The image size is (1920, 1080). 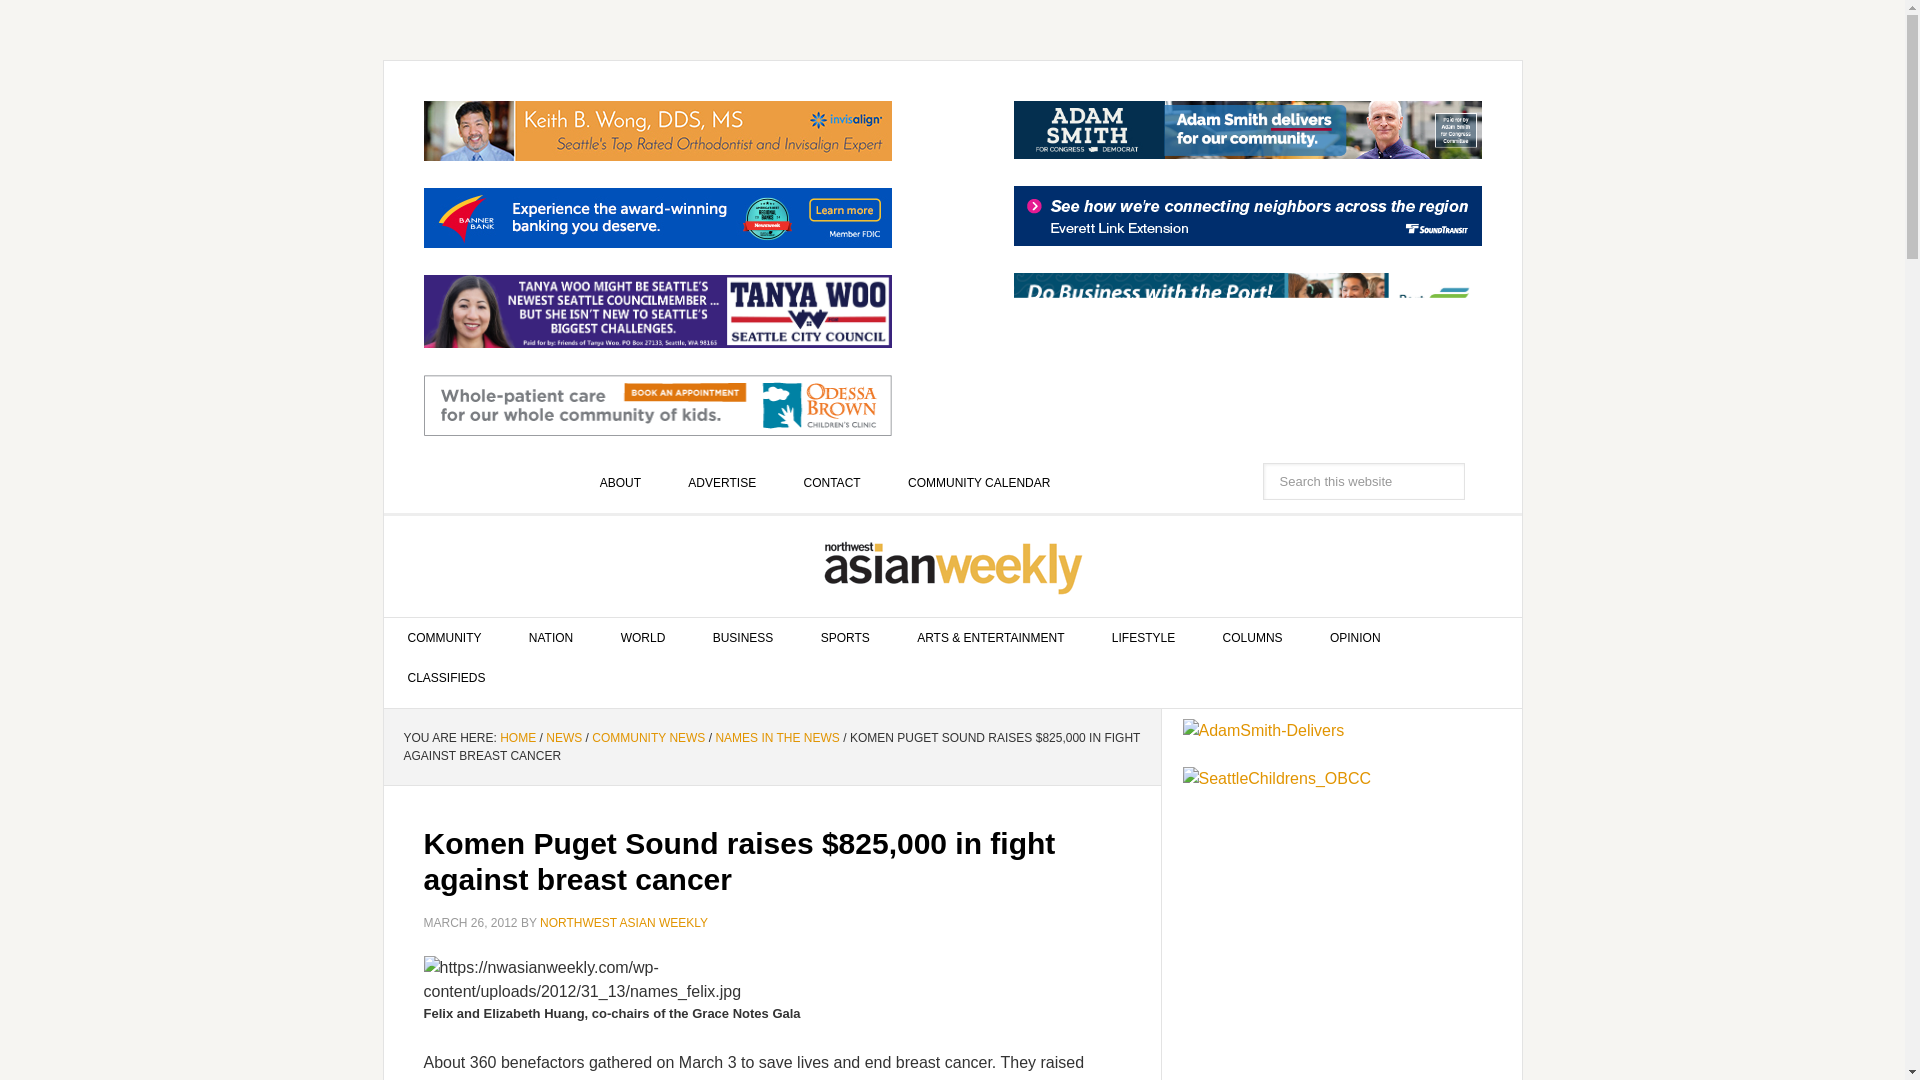 I want to click on NATION, so click(x=550, y=637).